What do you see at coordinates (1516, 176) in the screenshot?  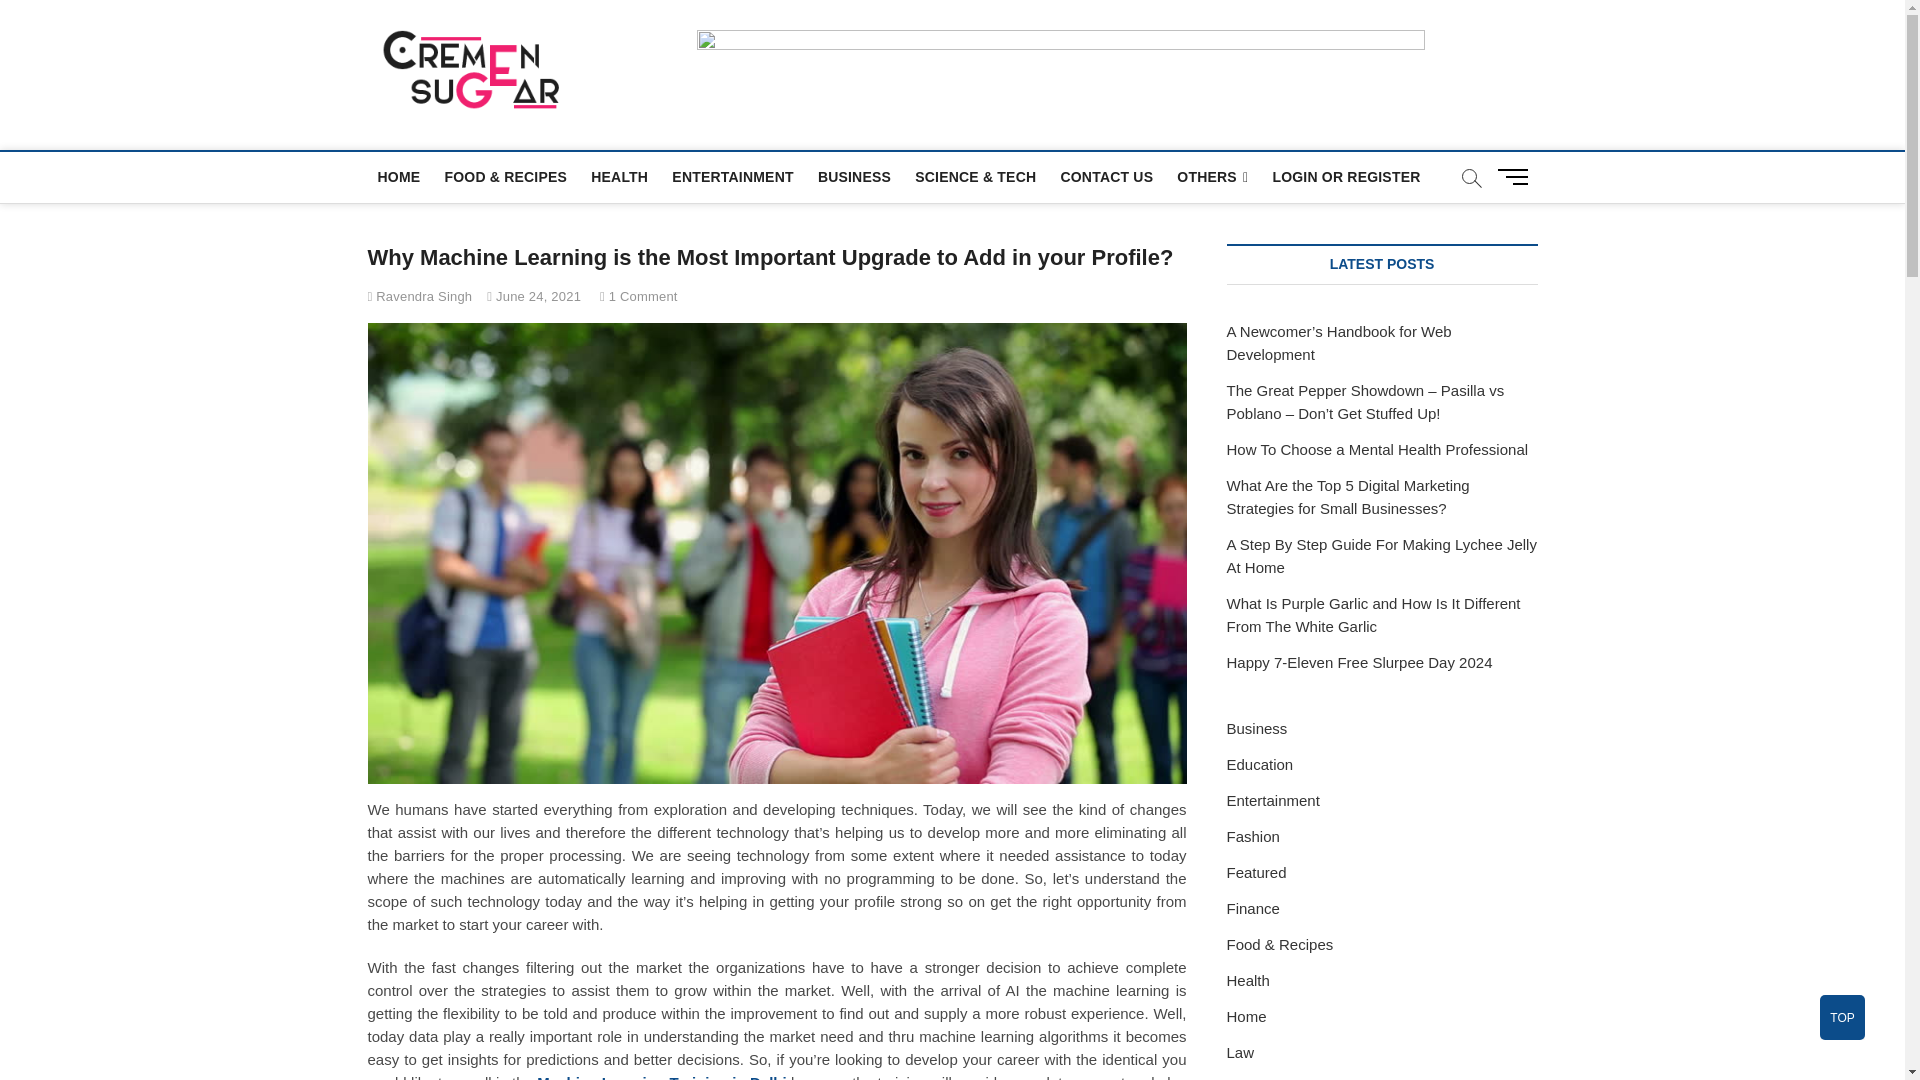 I see `Menu Button` at bounding box center [1516, 176].